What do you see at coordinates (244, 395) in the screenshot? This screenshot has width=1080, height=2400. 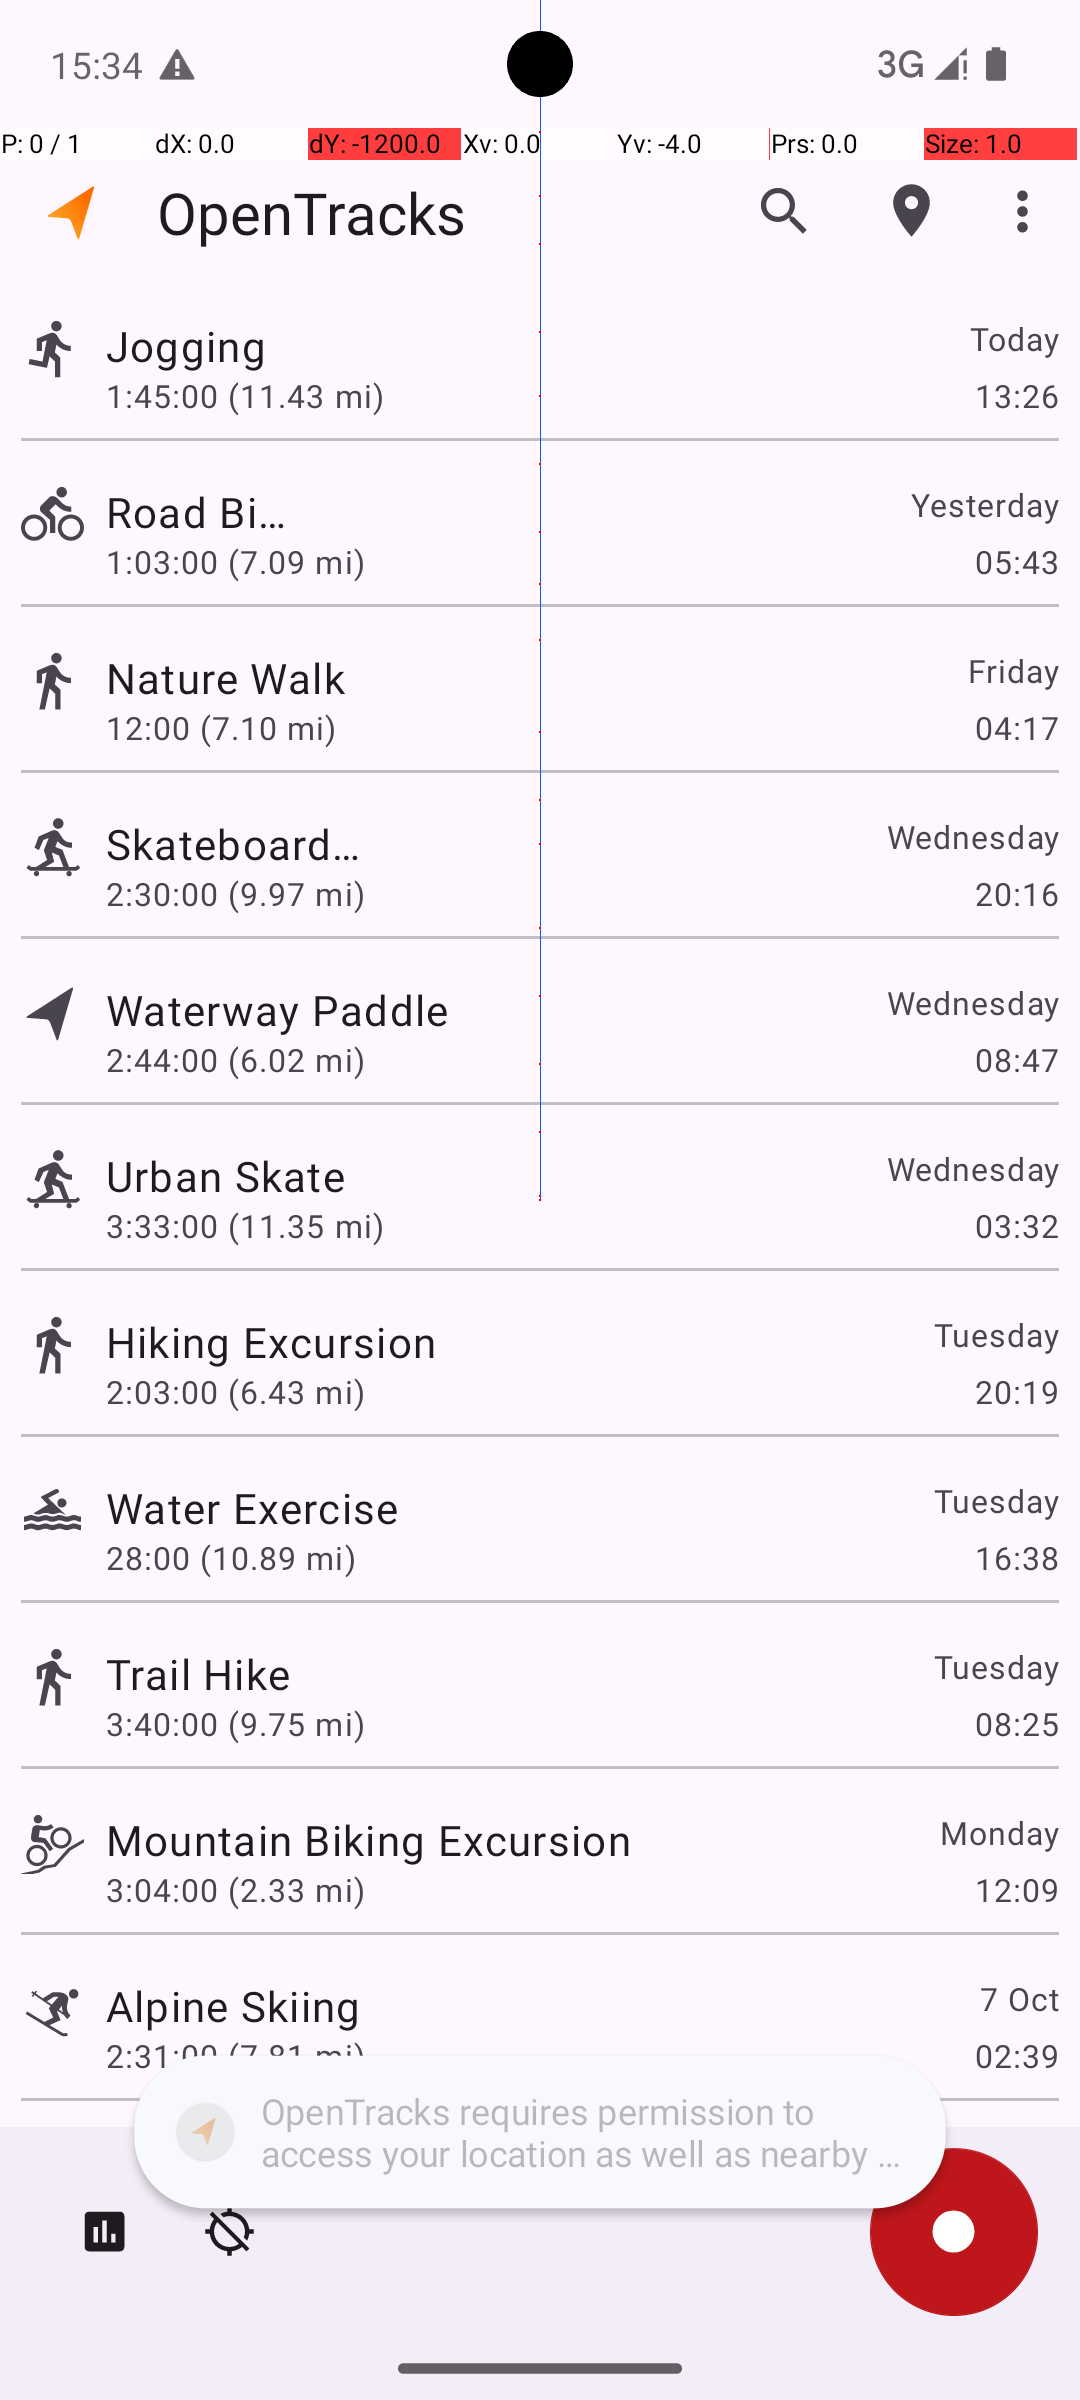 I see `1:45:00 (11.43 mi)` at bounding box center [244, 395].